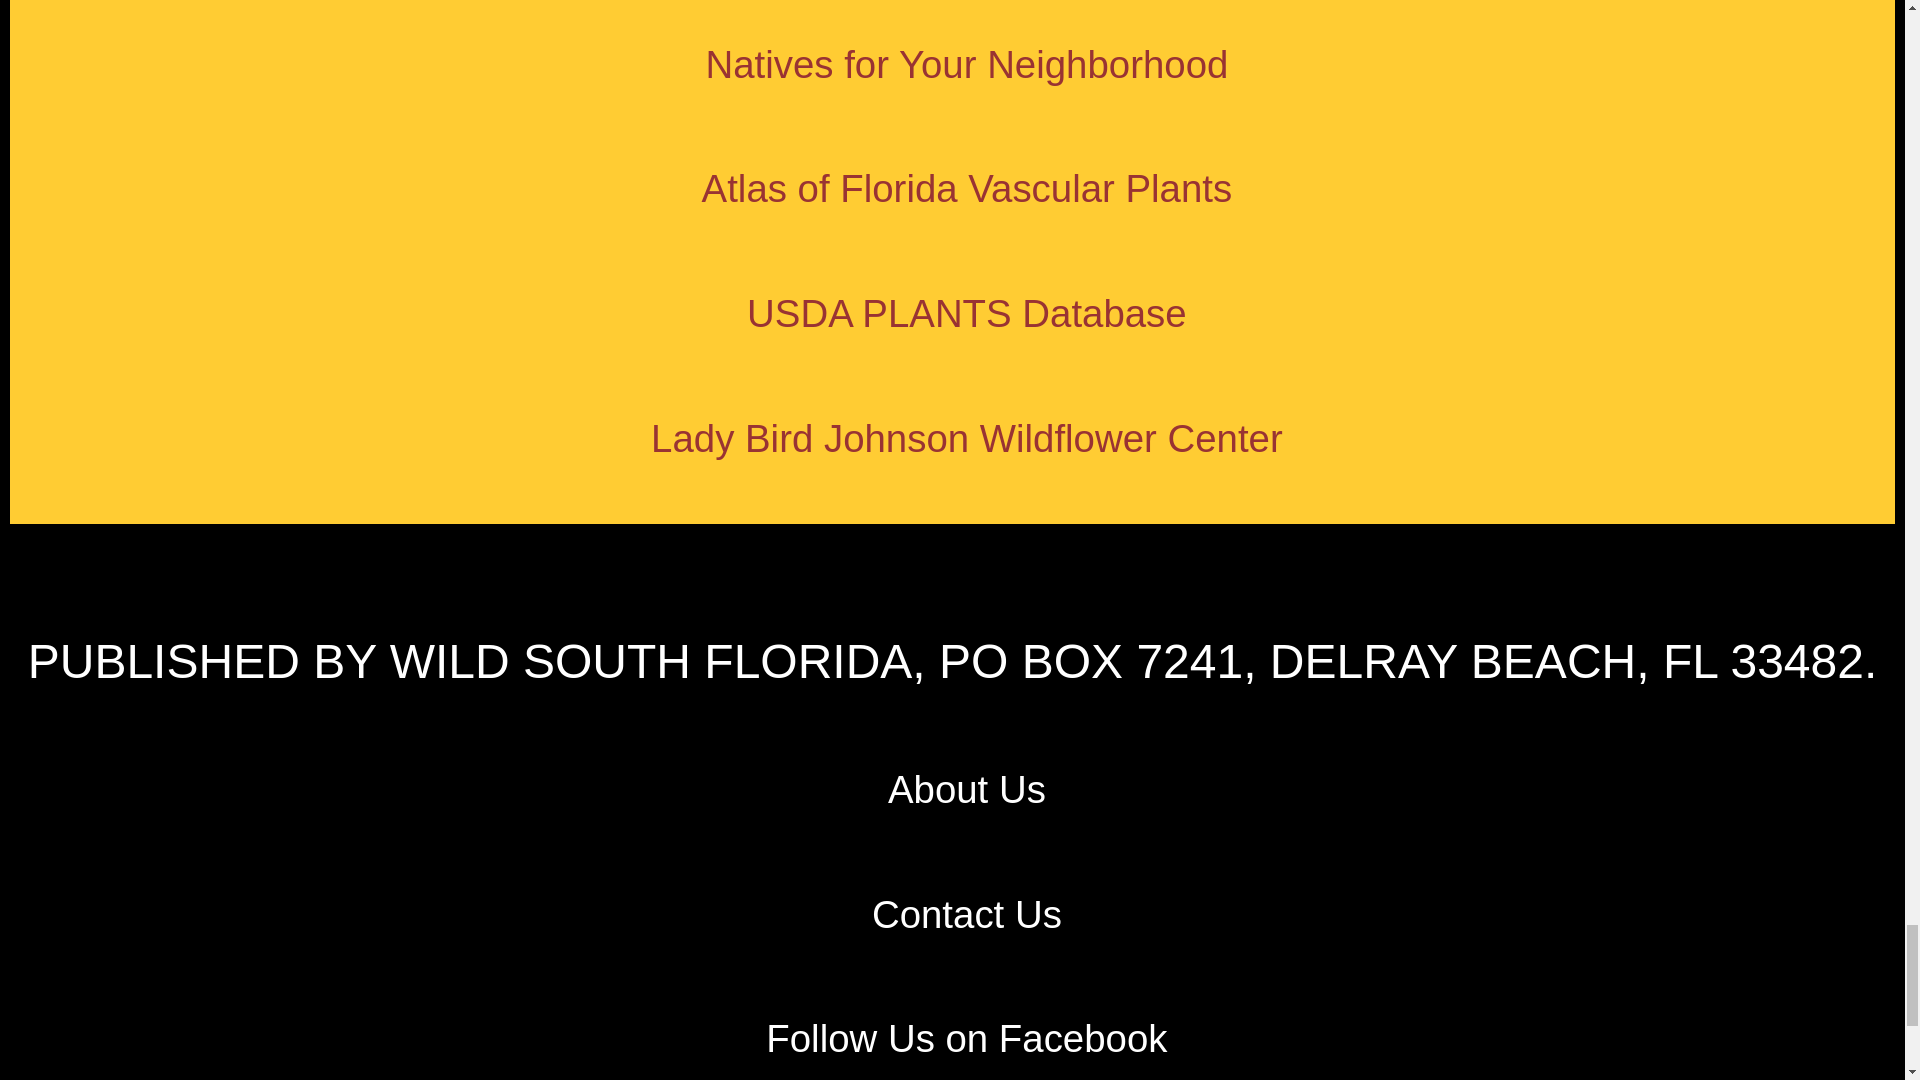  What do you see at coordinates (966, 312) in the screenshot?
I see `USDA PLANTS Database` at bounding box center [966, 312].